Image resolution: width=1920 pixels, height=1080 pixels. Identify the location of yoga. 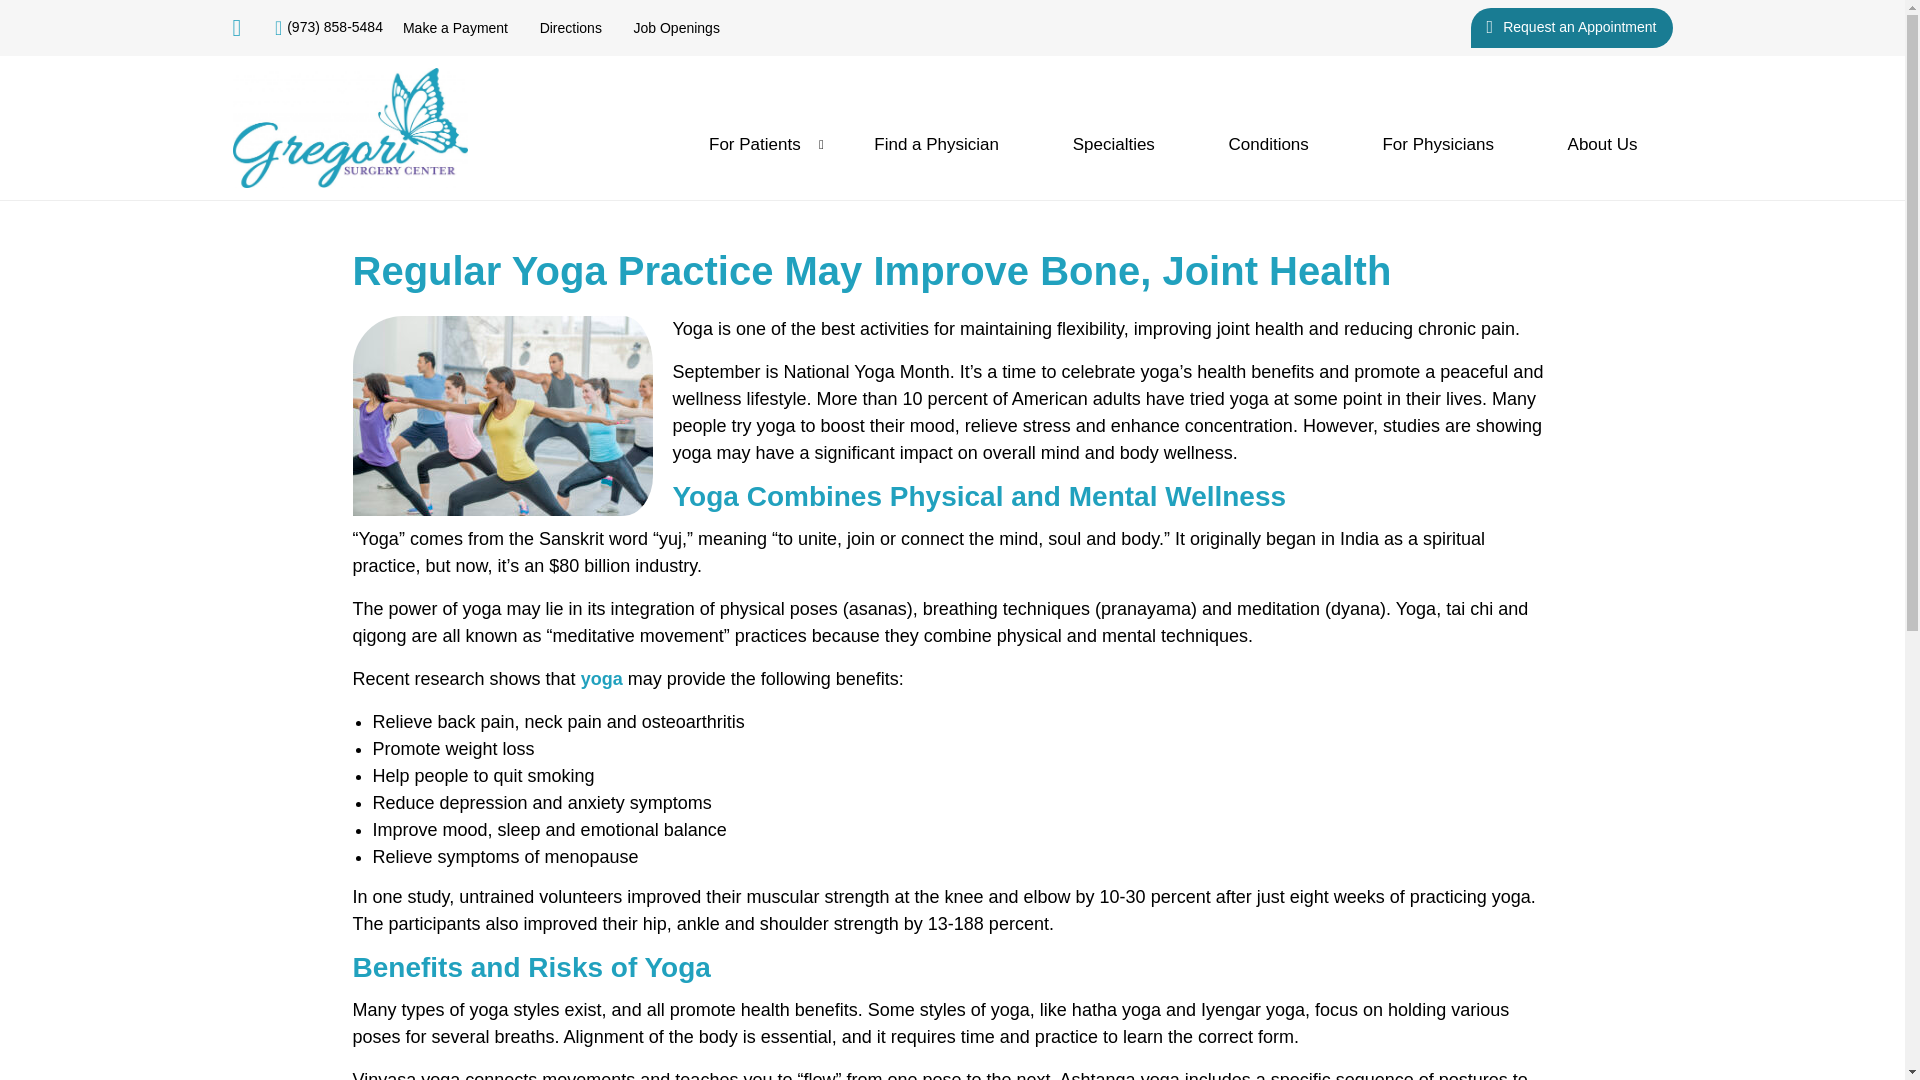
(602, 678).